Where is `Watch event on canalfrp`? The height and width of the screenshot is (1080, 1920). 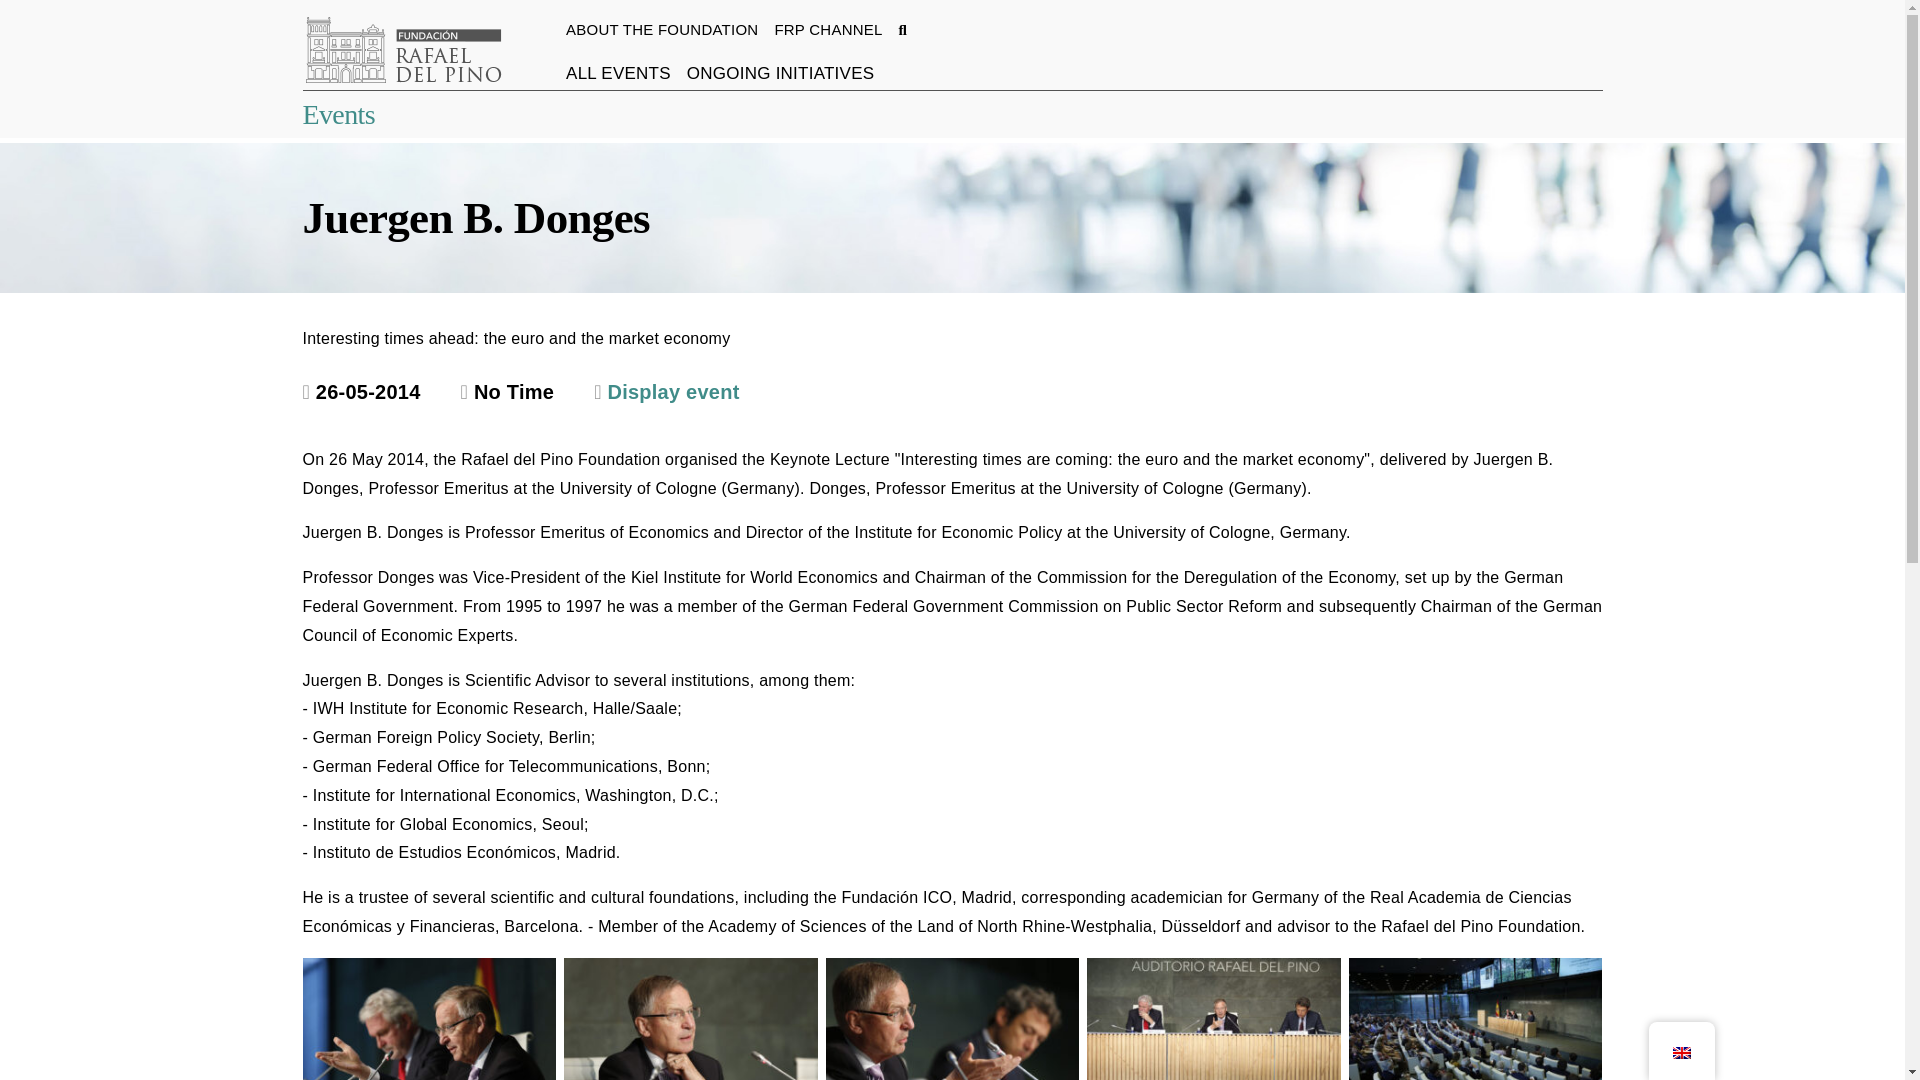 Watch event on canalfrp is located at coordinates (666, 392).